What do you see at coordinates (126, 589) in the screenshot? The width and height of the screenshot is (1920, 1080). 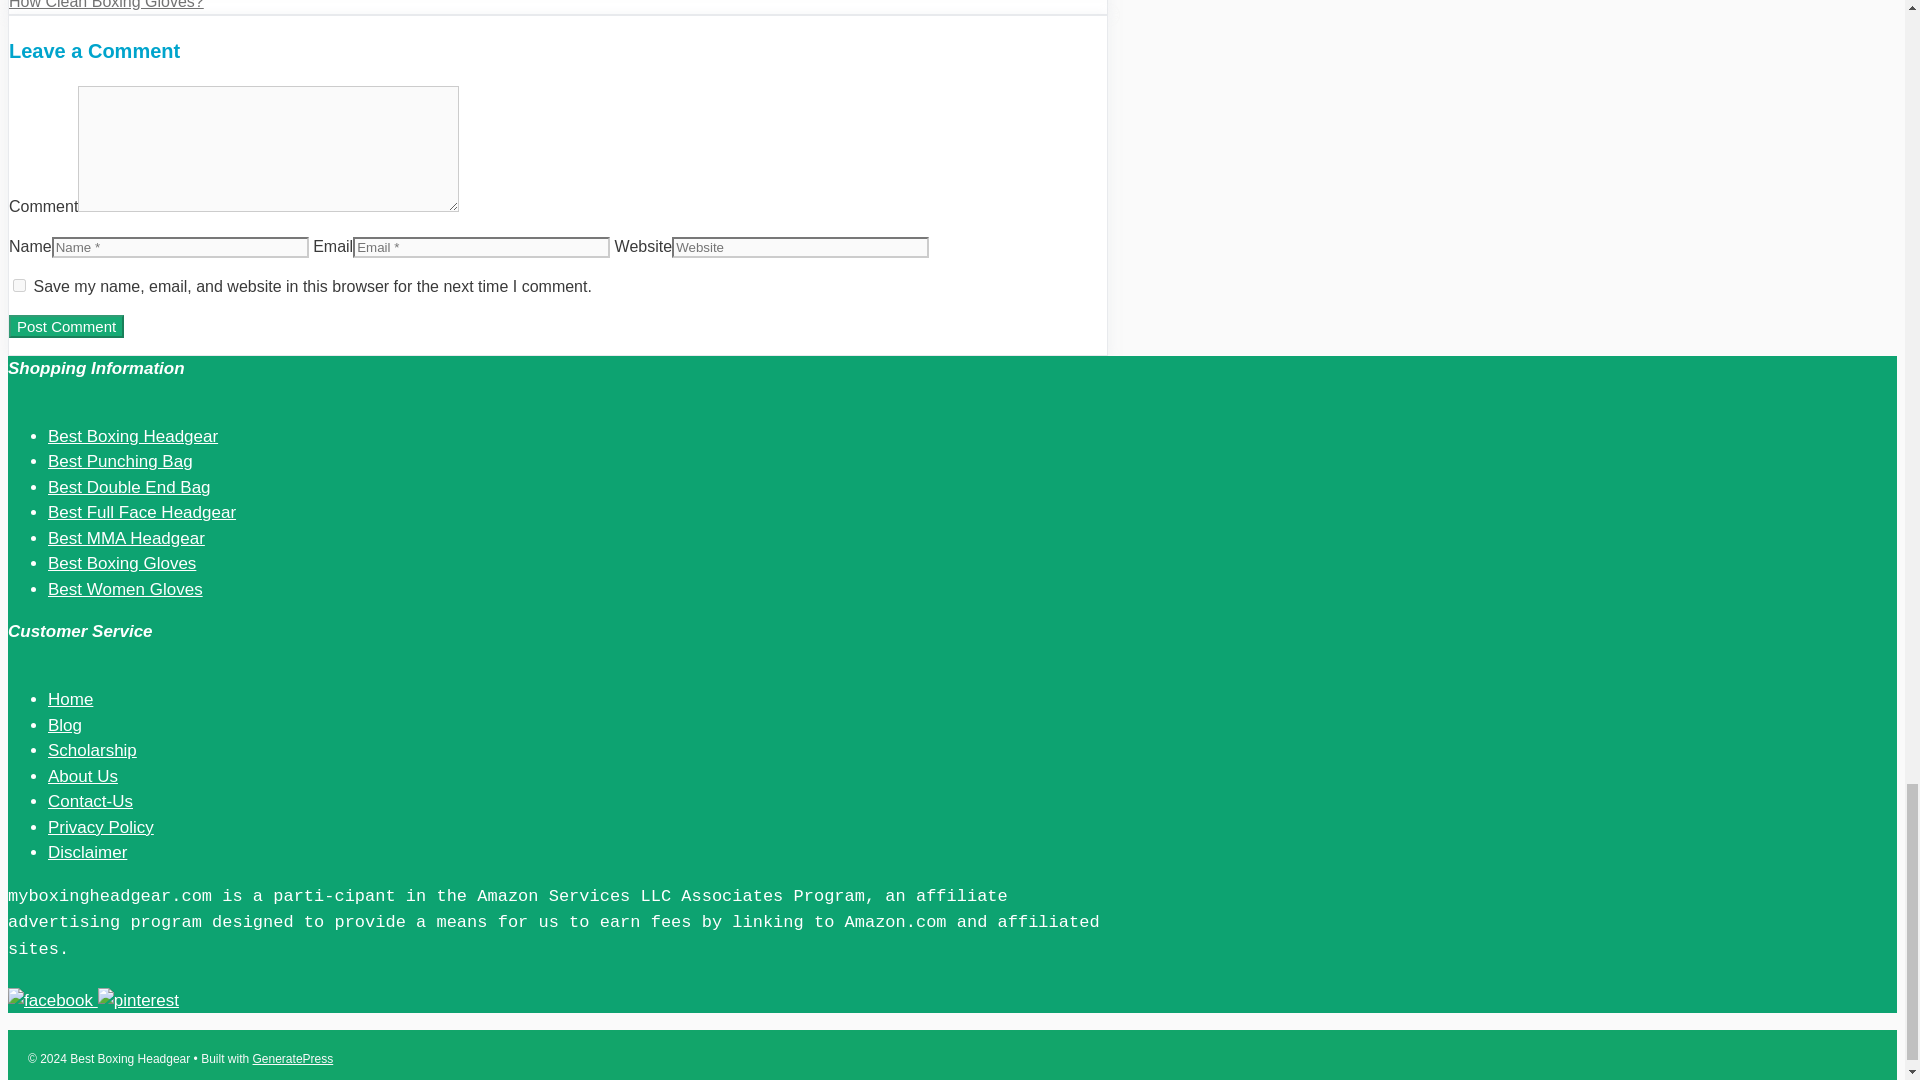 I see `Best Women Gloves` at bounding box center [126, 589].